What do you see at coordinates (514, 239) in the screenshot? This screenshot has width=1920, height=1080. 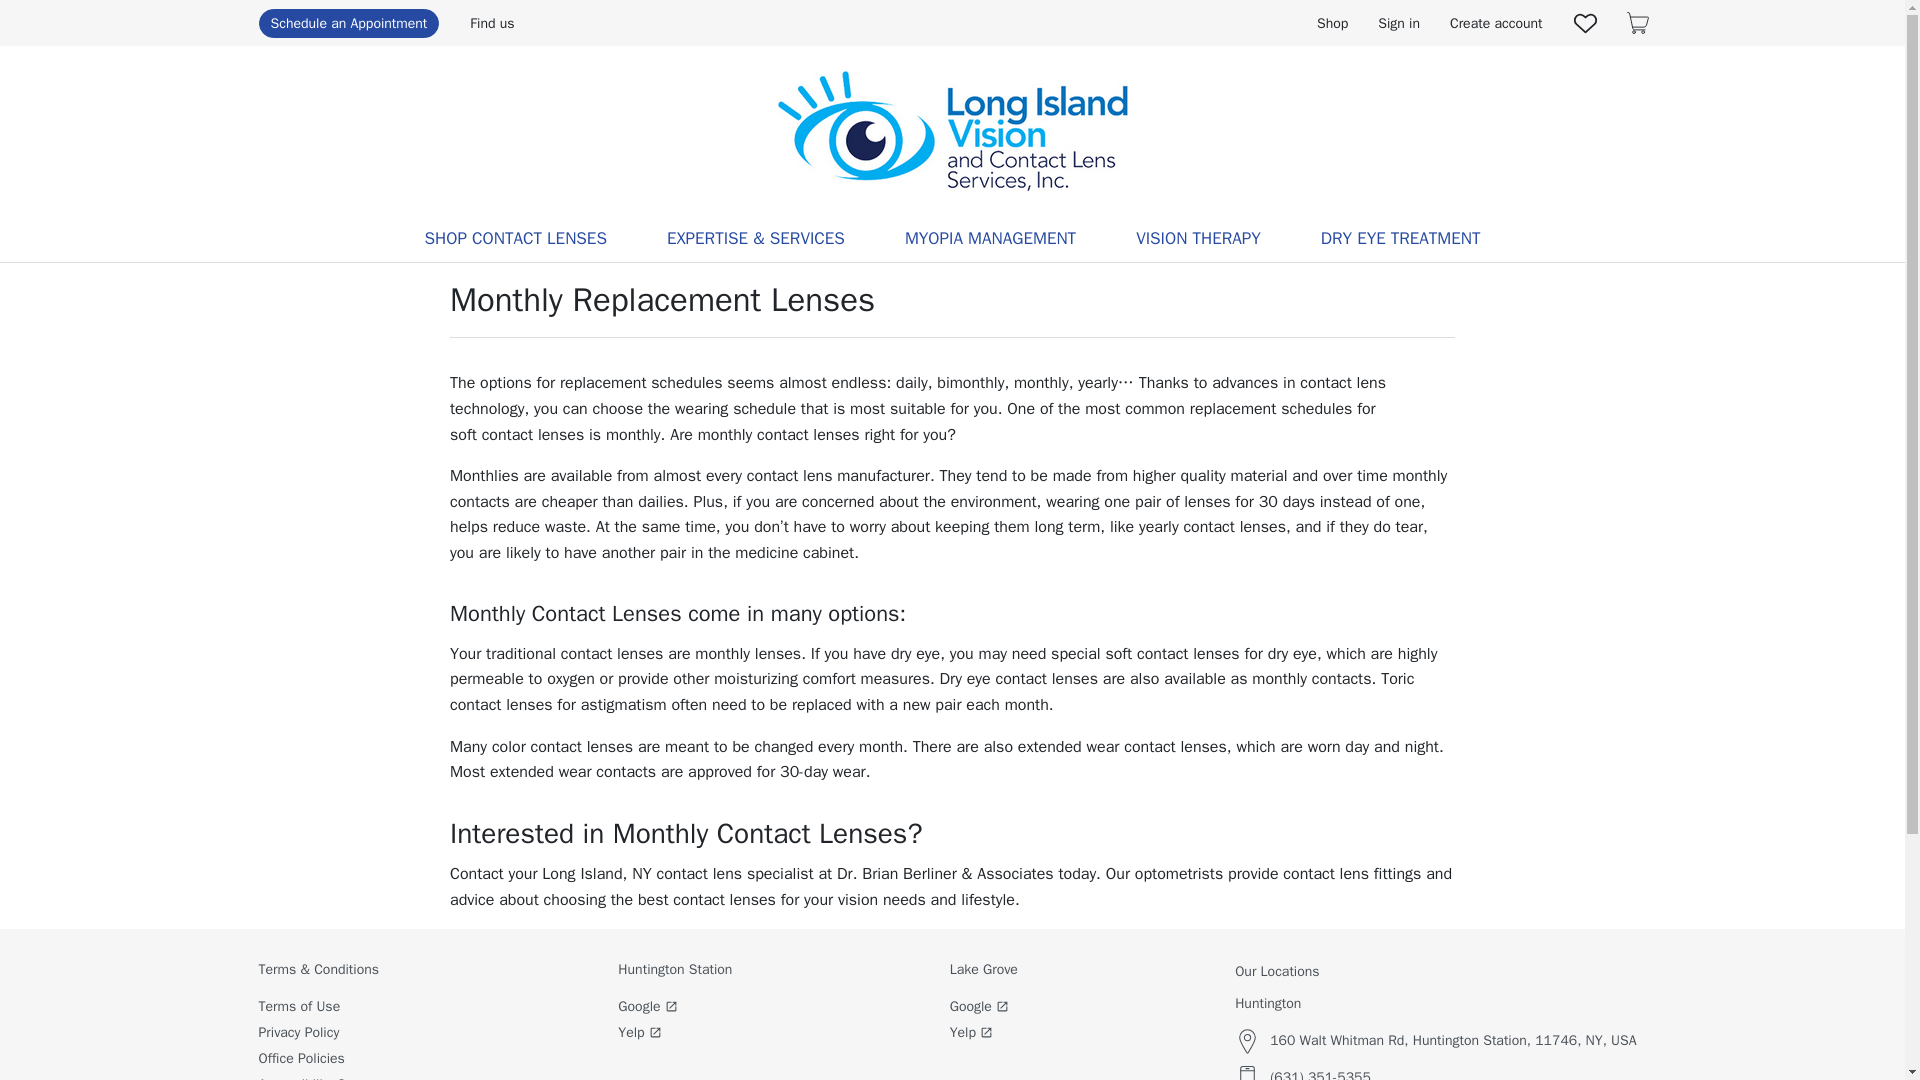 I see `SHOP CONTACT LENSES` at bounding box center [514, 239].